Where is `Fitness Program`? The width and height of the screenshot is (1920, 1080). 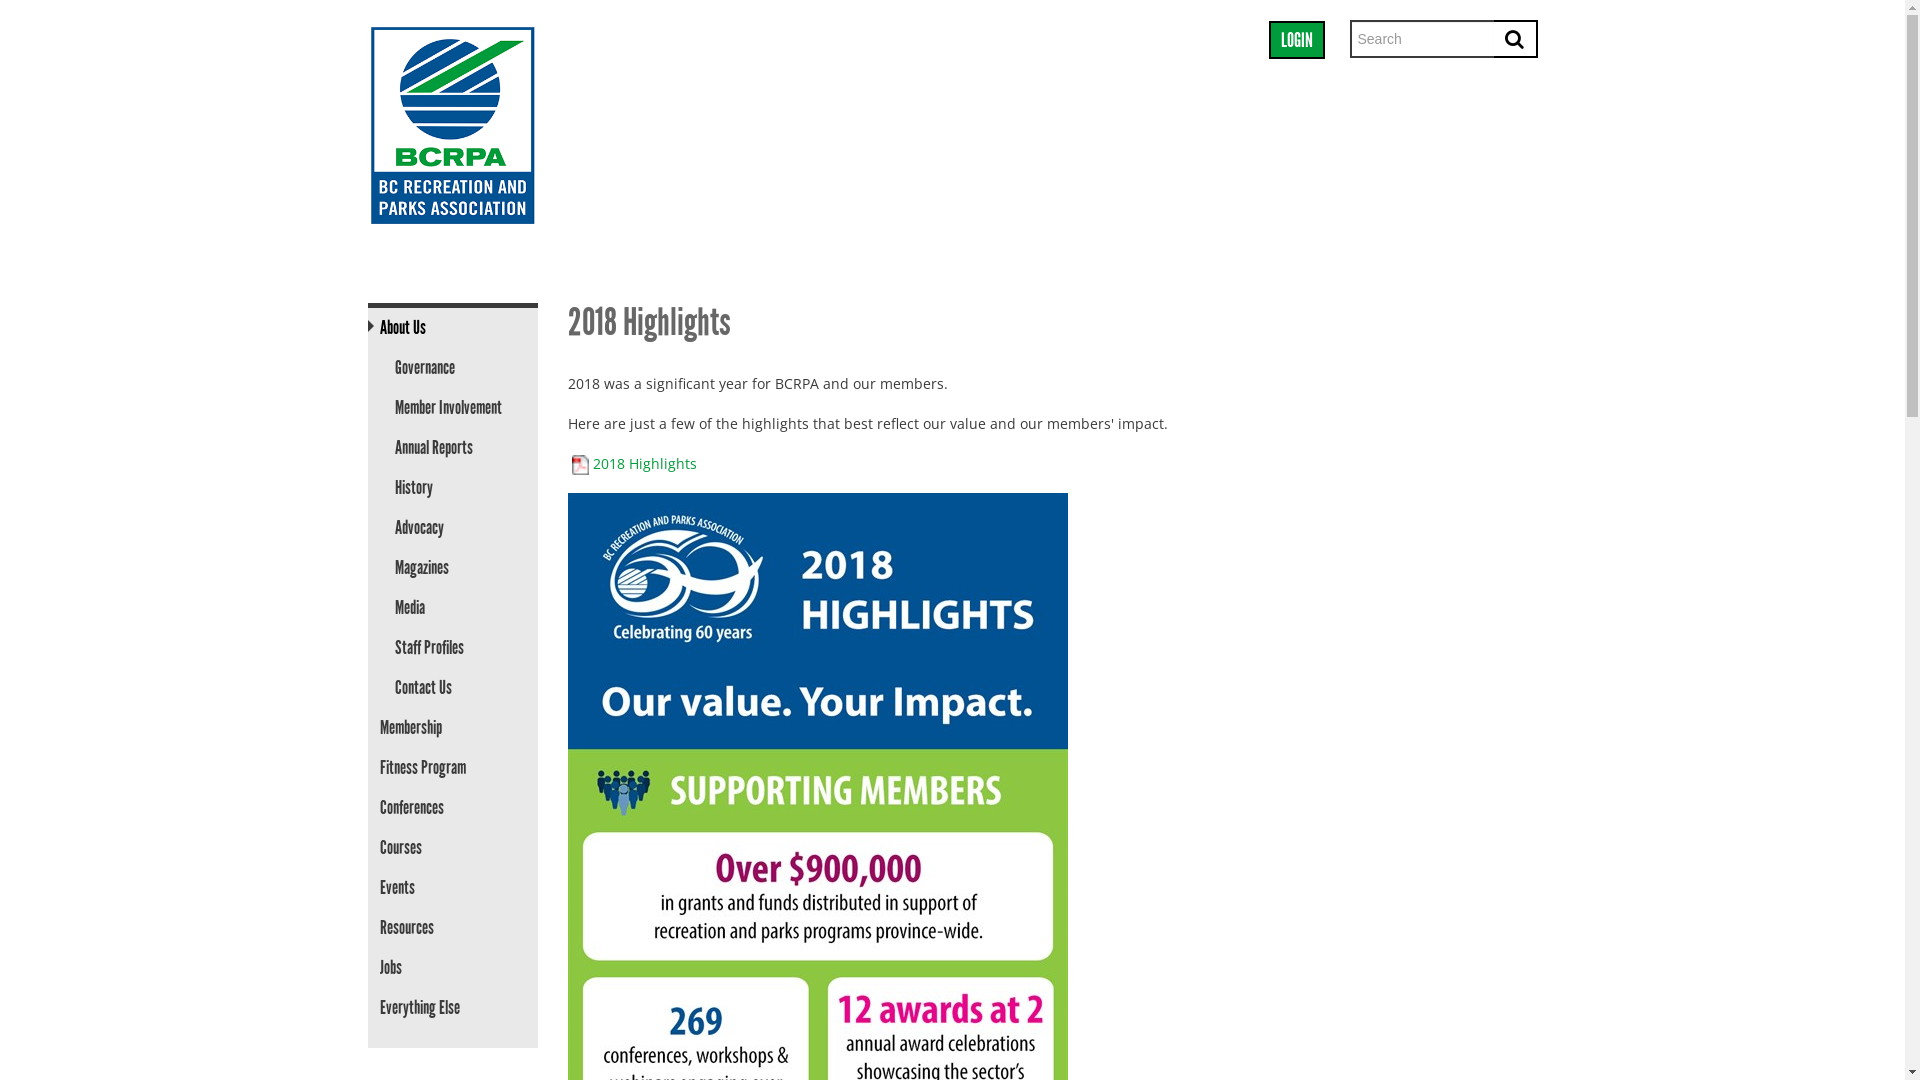 Fitness Program is located at coordinates (453, 768).